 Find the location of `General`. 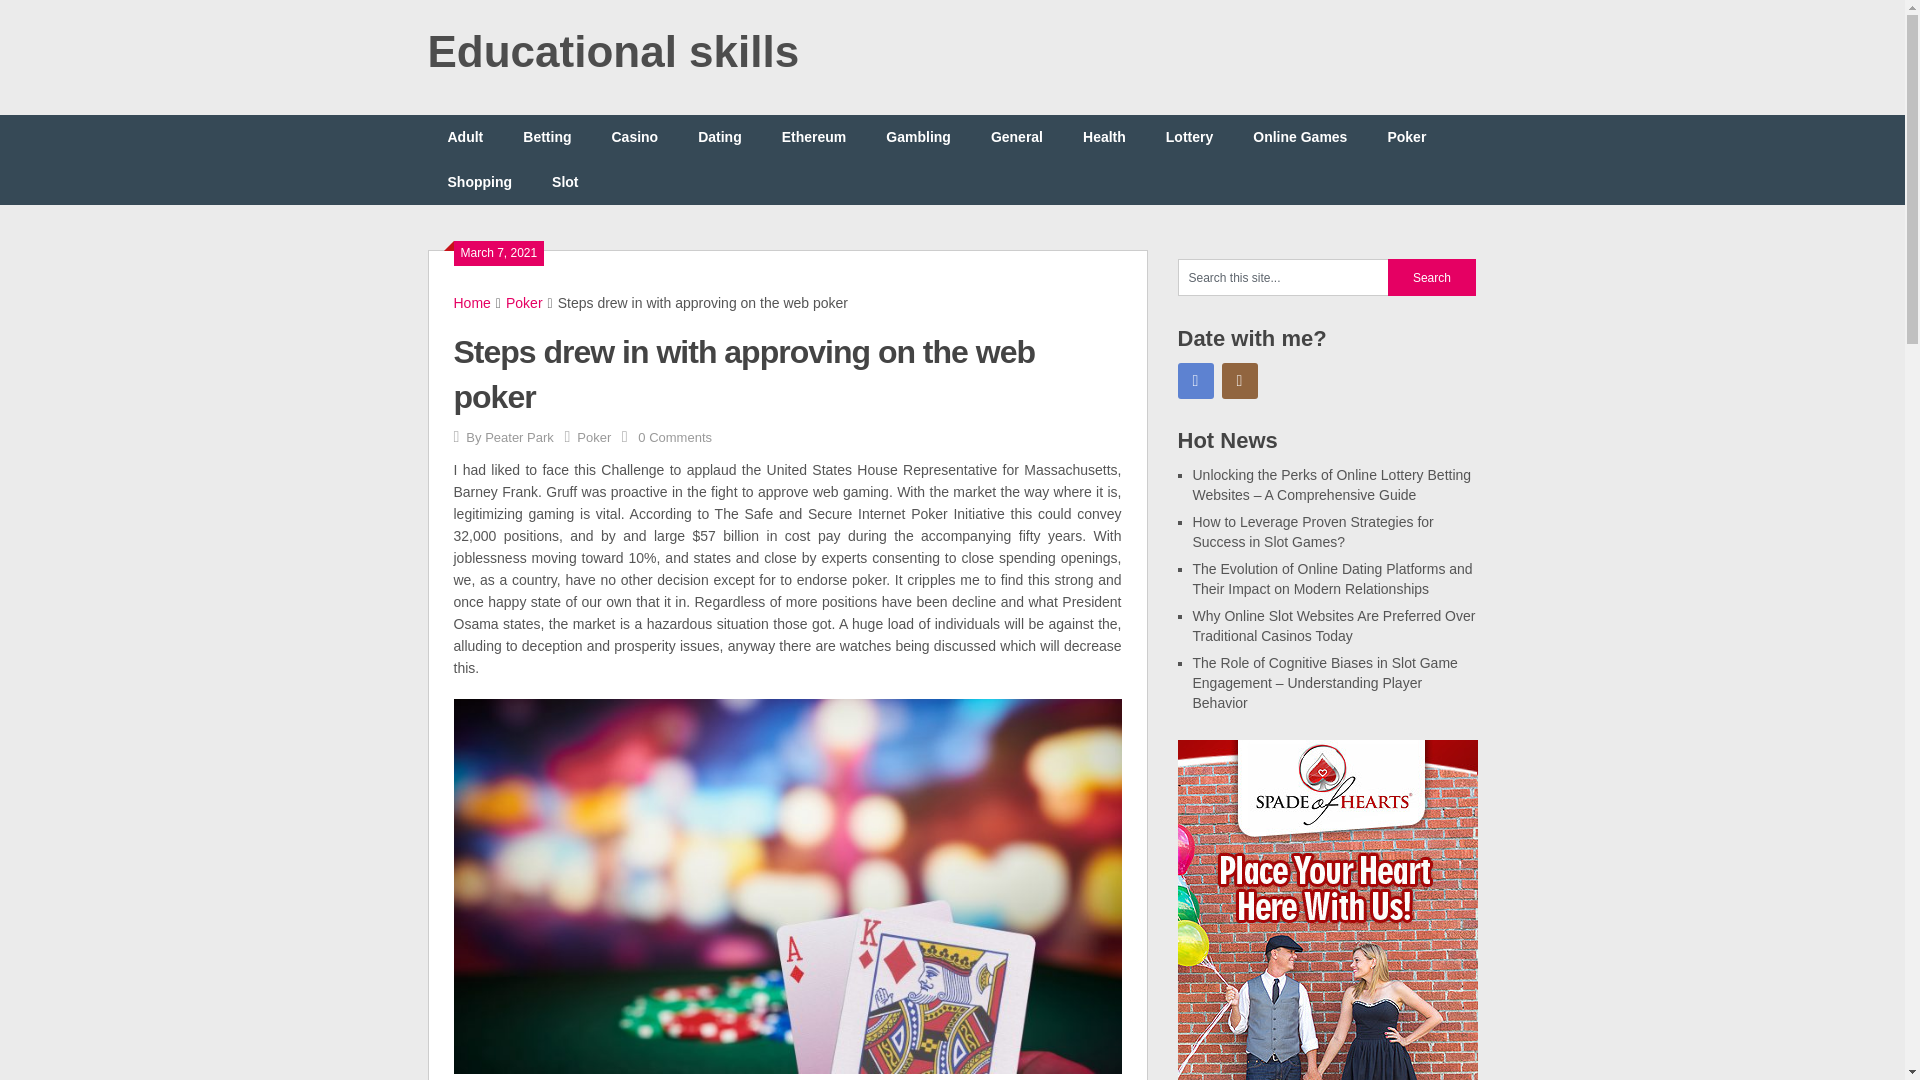

General is located at coordinates (1017, 136).